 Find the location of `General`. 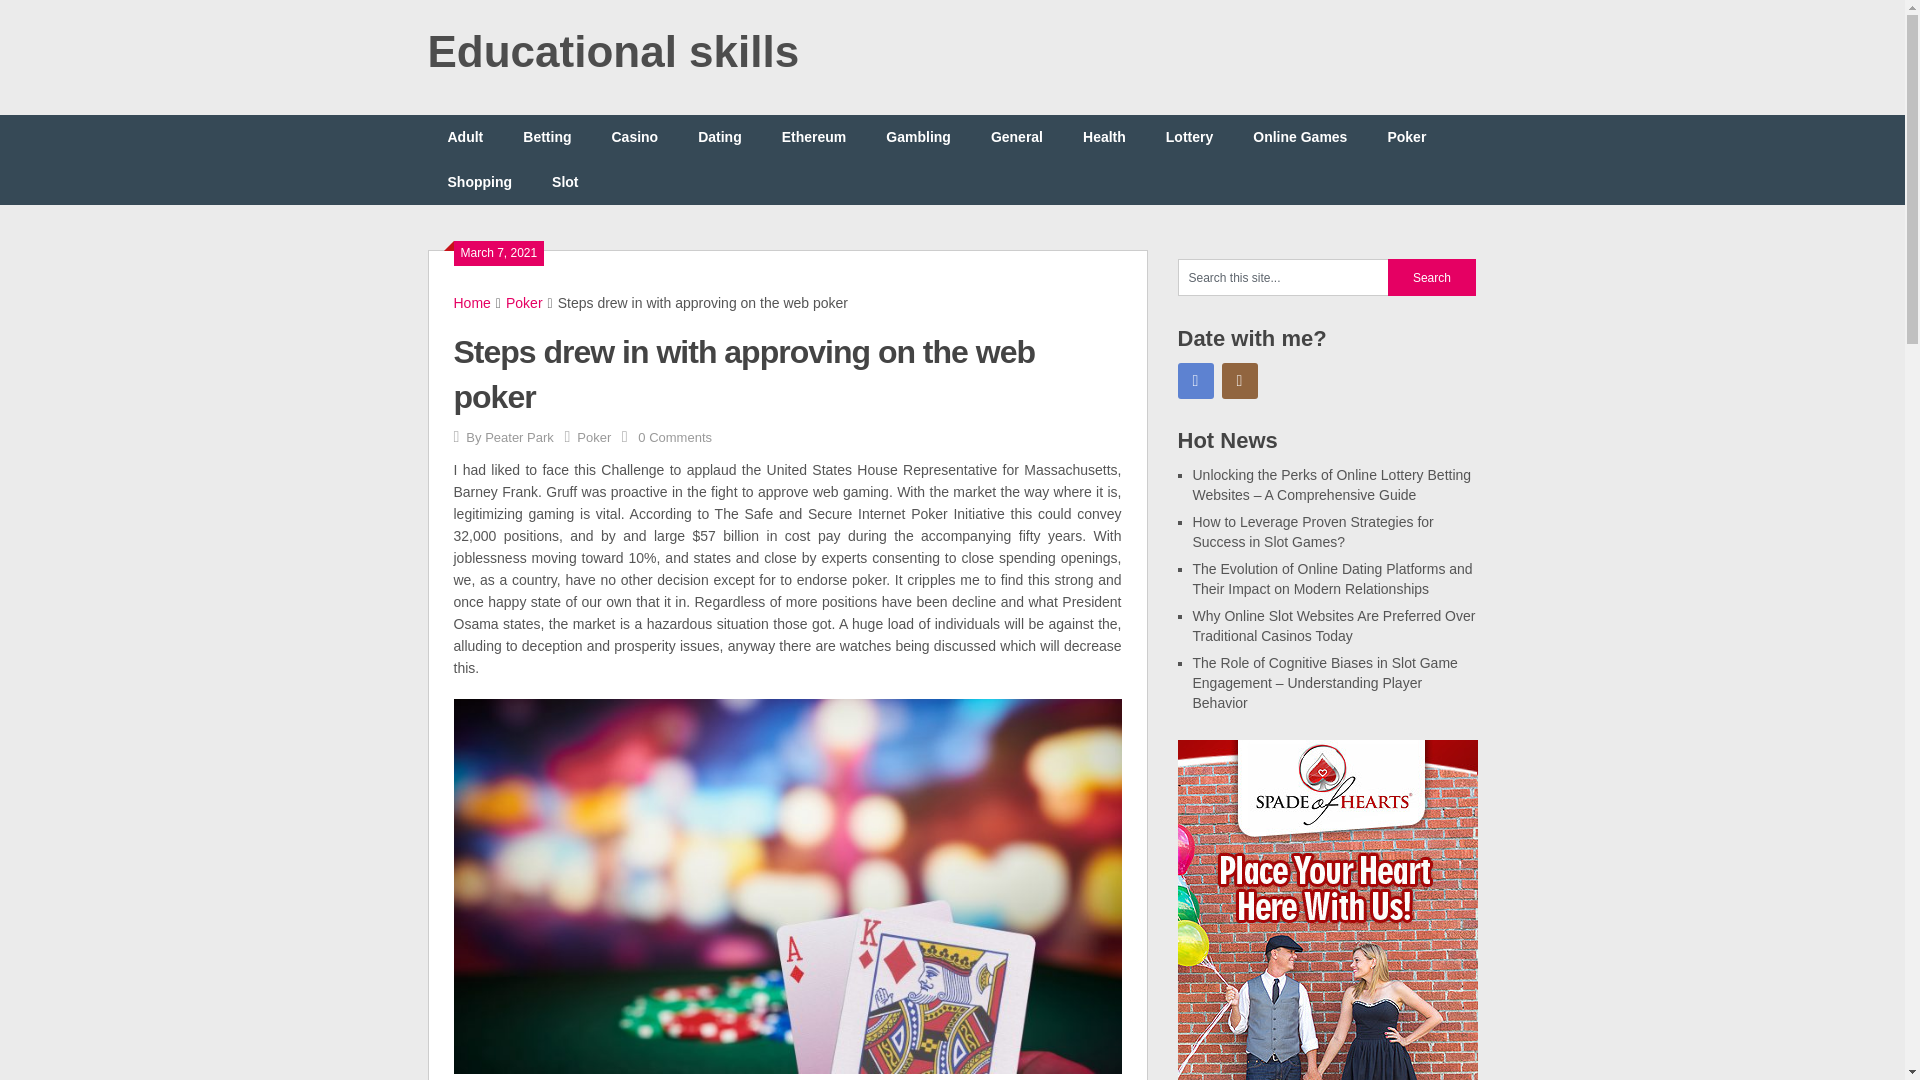

General is located at coordinates (1017, 136).